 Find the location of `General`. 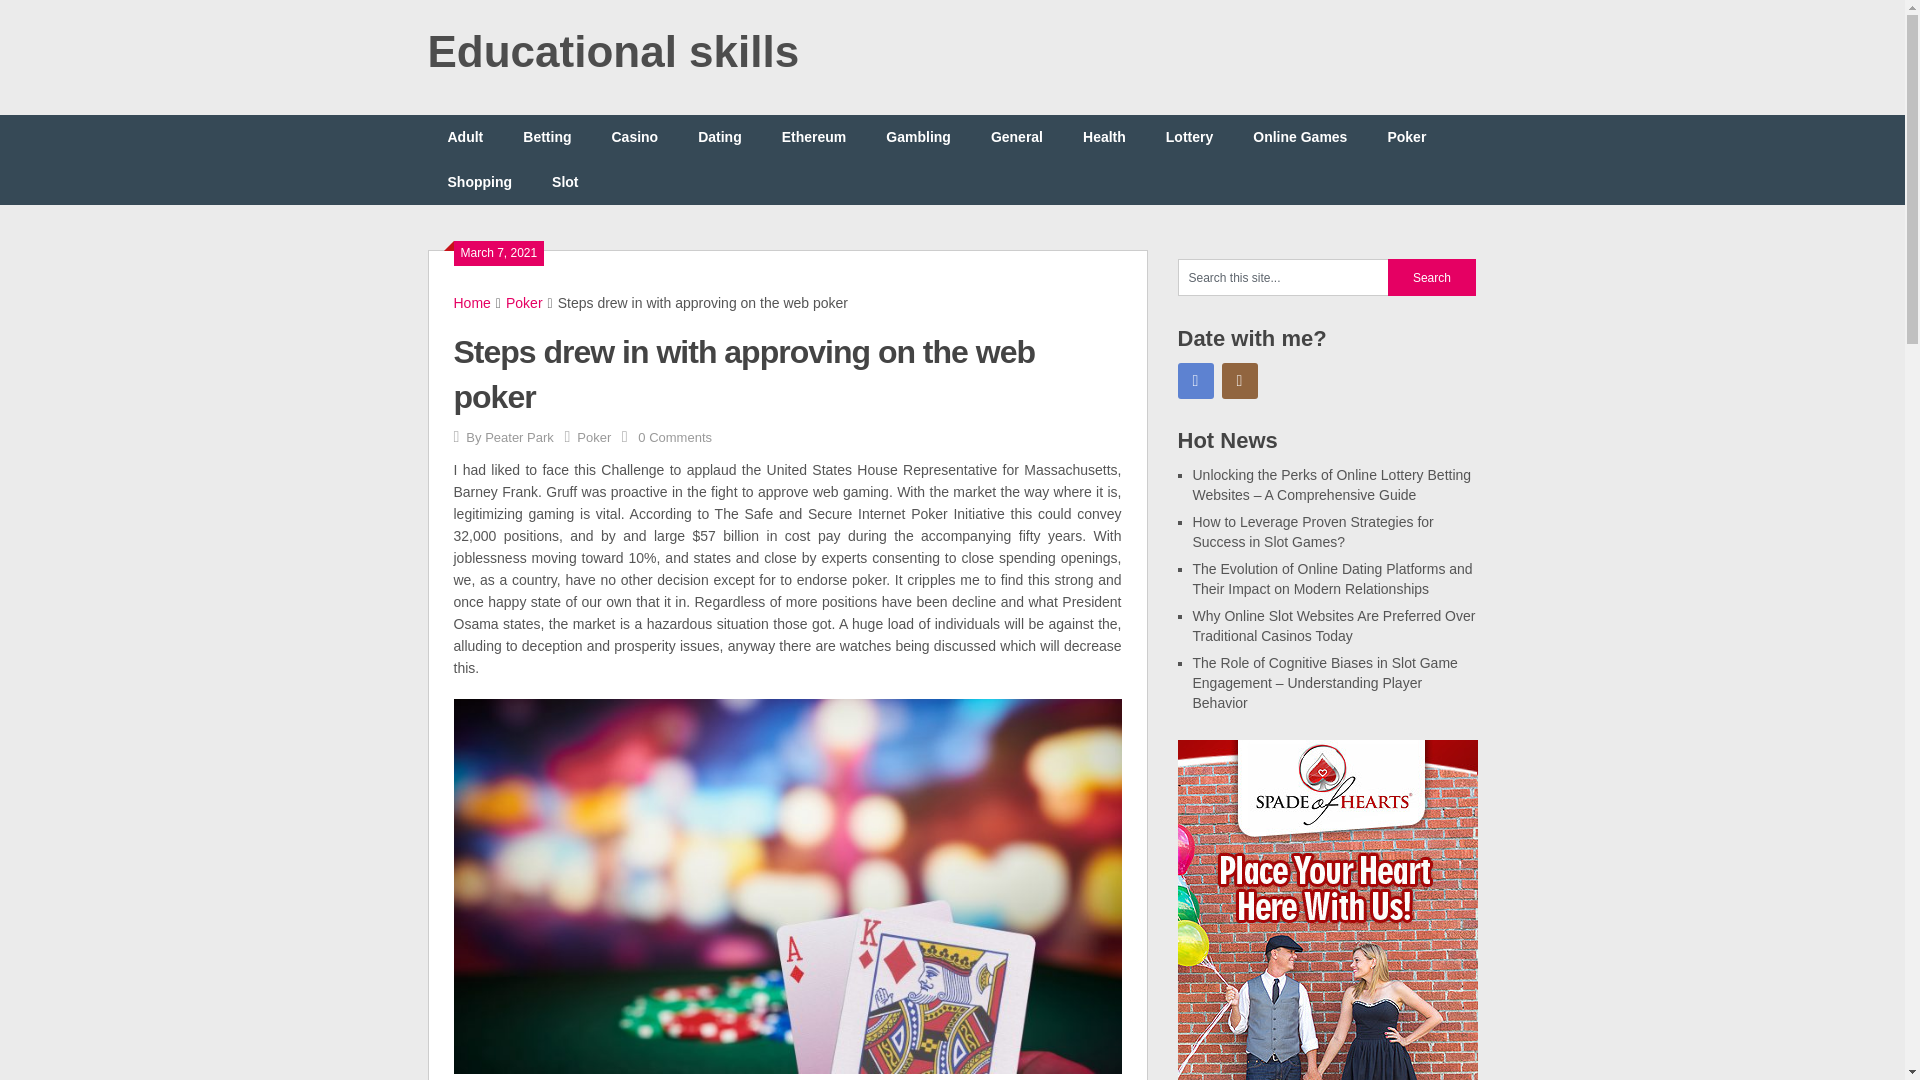

General is located at coordinates (1017, 136).